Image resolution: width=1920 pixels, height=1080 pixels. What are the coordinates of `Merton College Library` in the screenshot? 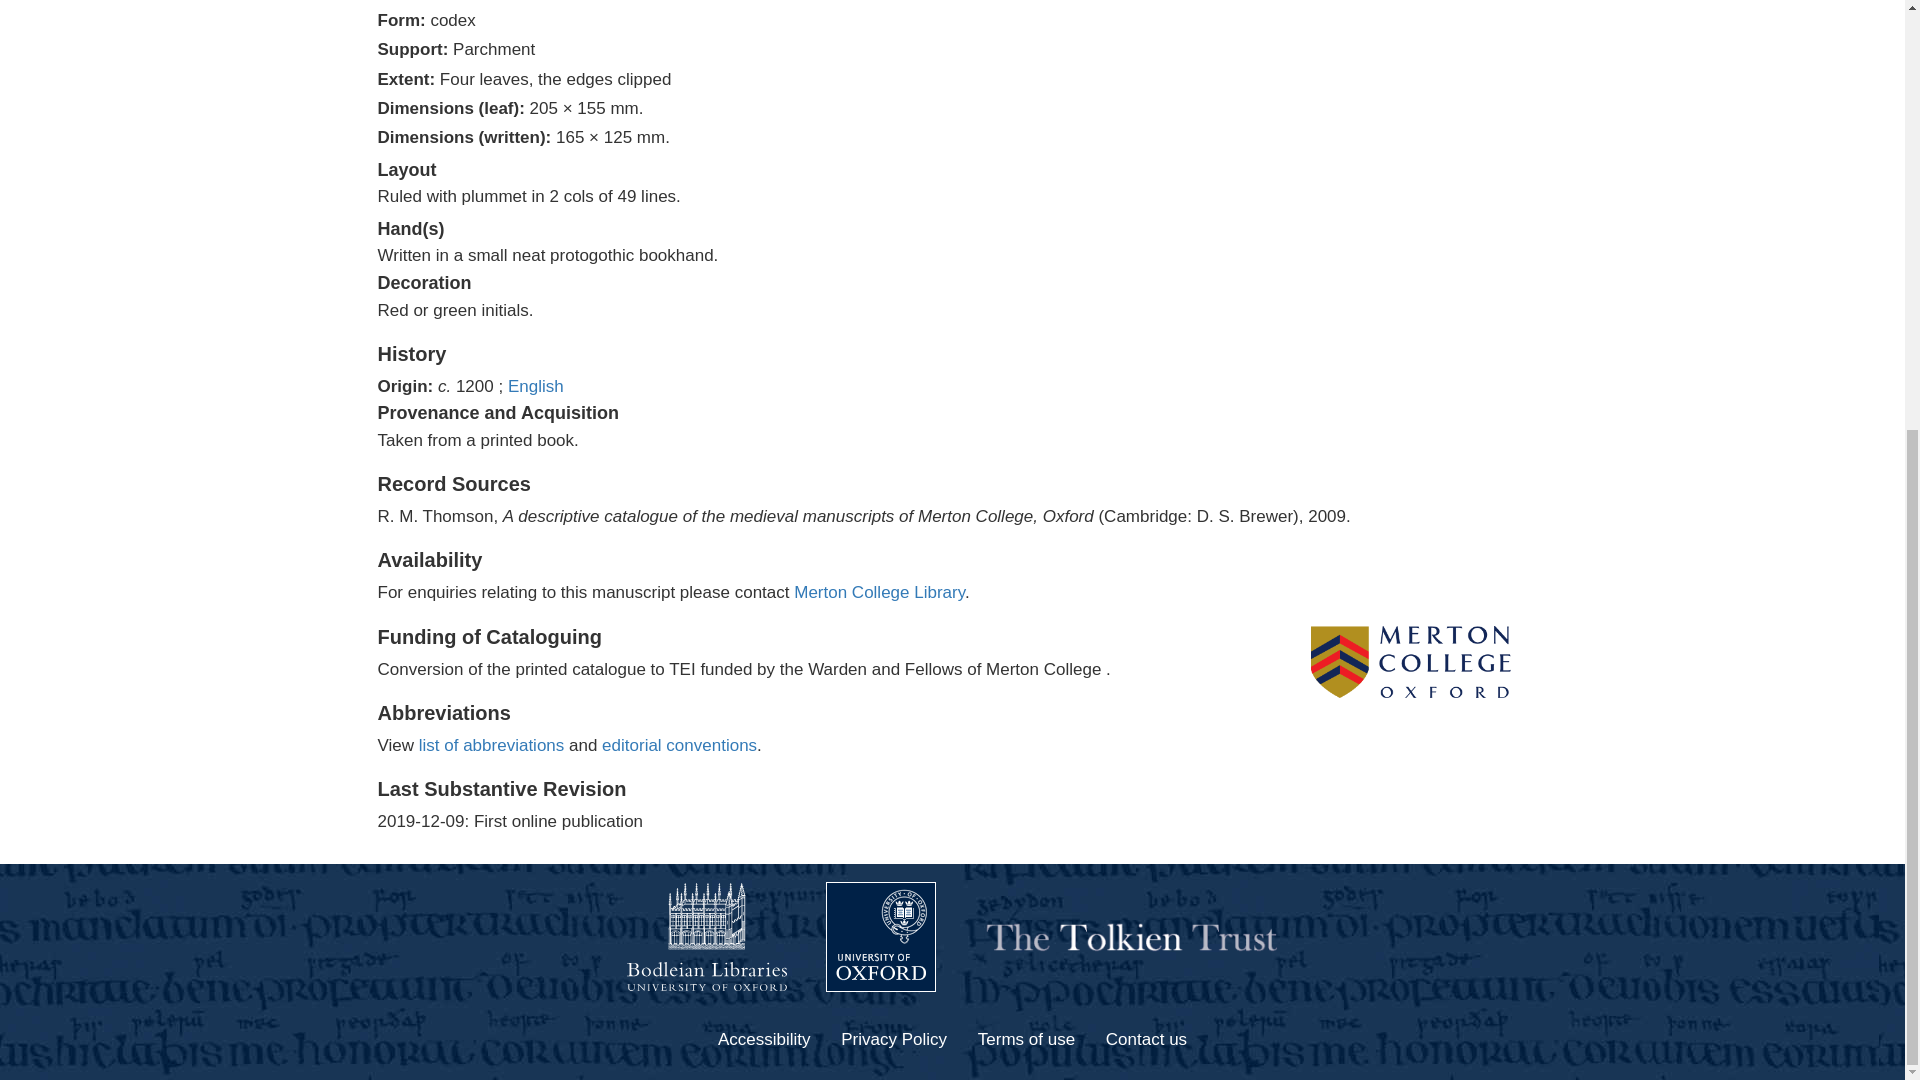 It's located at (880, 592).